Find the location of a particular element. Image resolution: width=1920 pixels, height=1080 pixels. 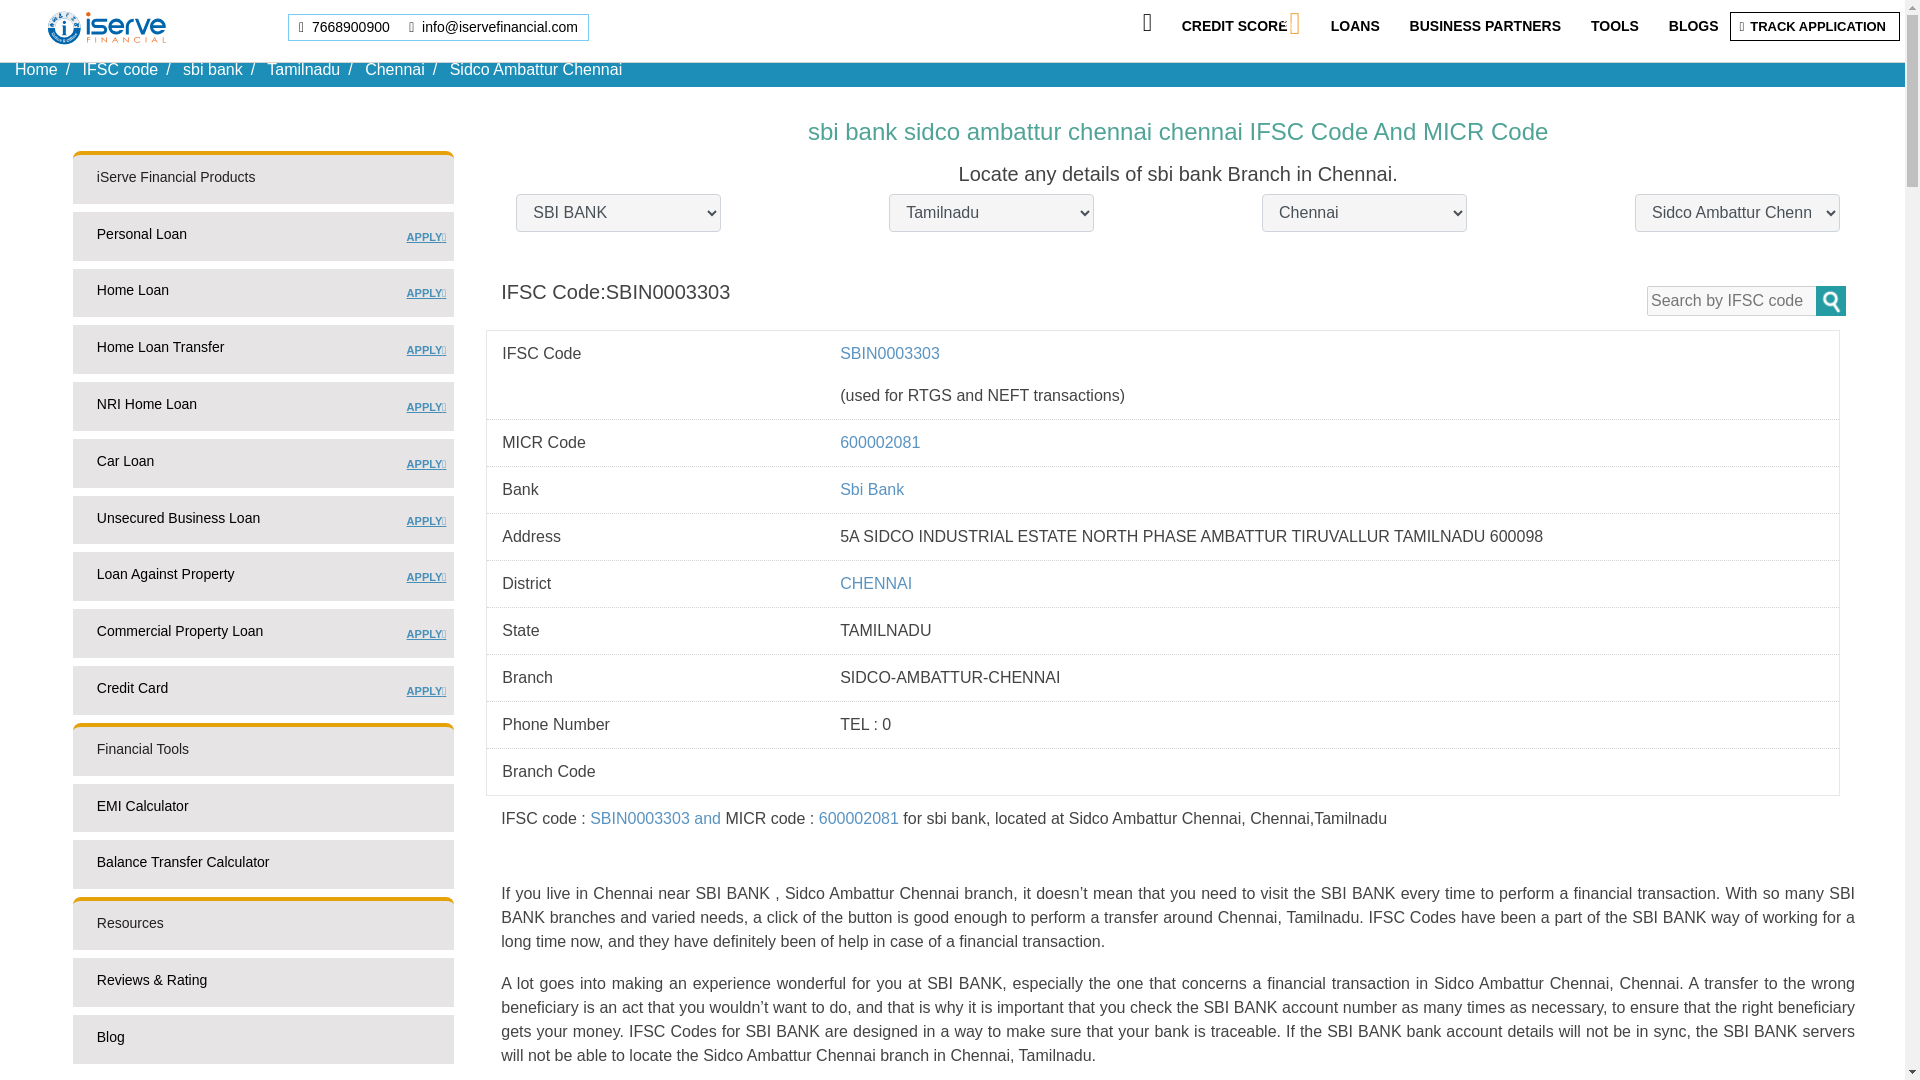

Chennai is located at coordinates (262, 240).